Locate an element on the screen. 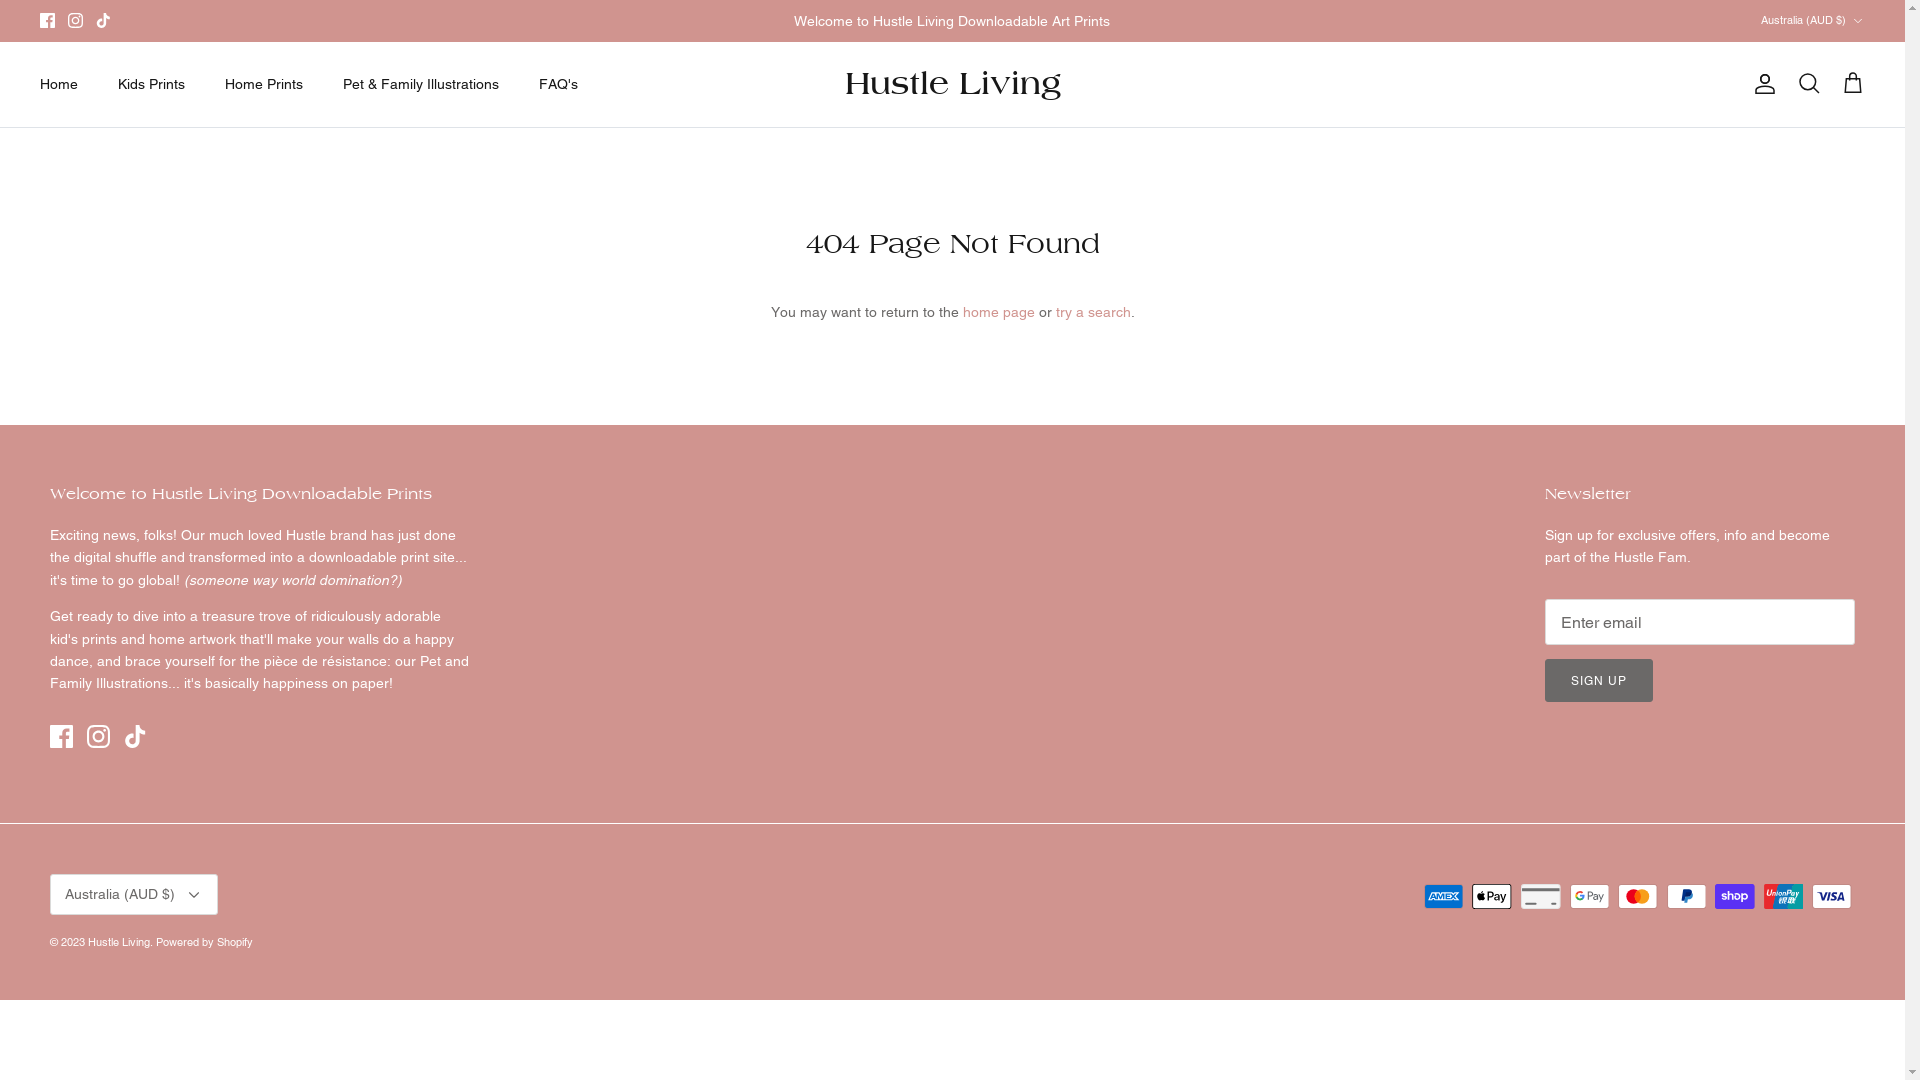  Facebook is located at coordinates (62, 736).